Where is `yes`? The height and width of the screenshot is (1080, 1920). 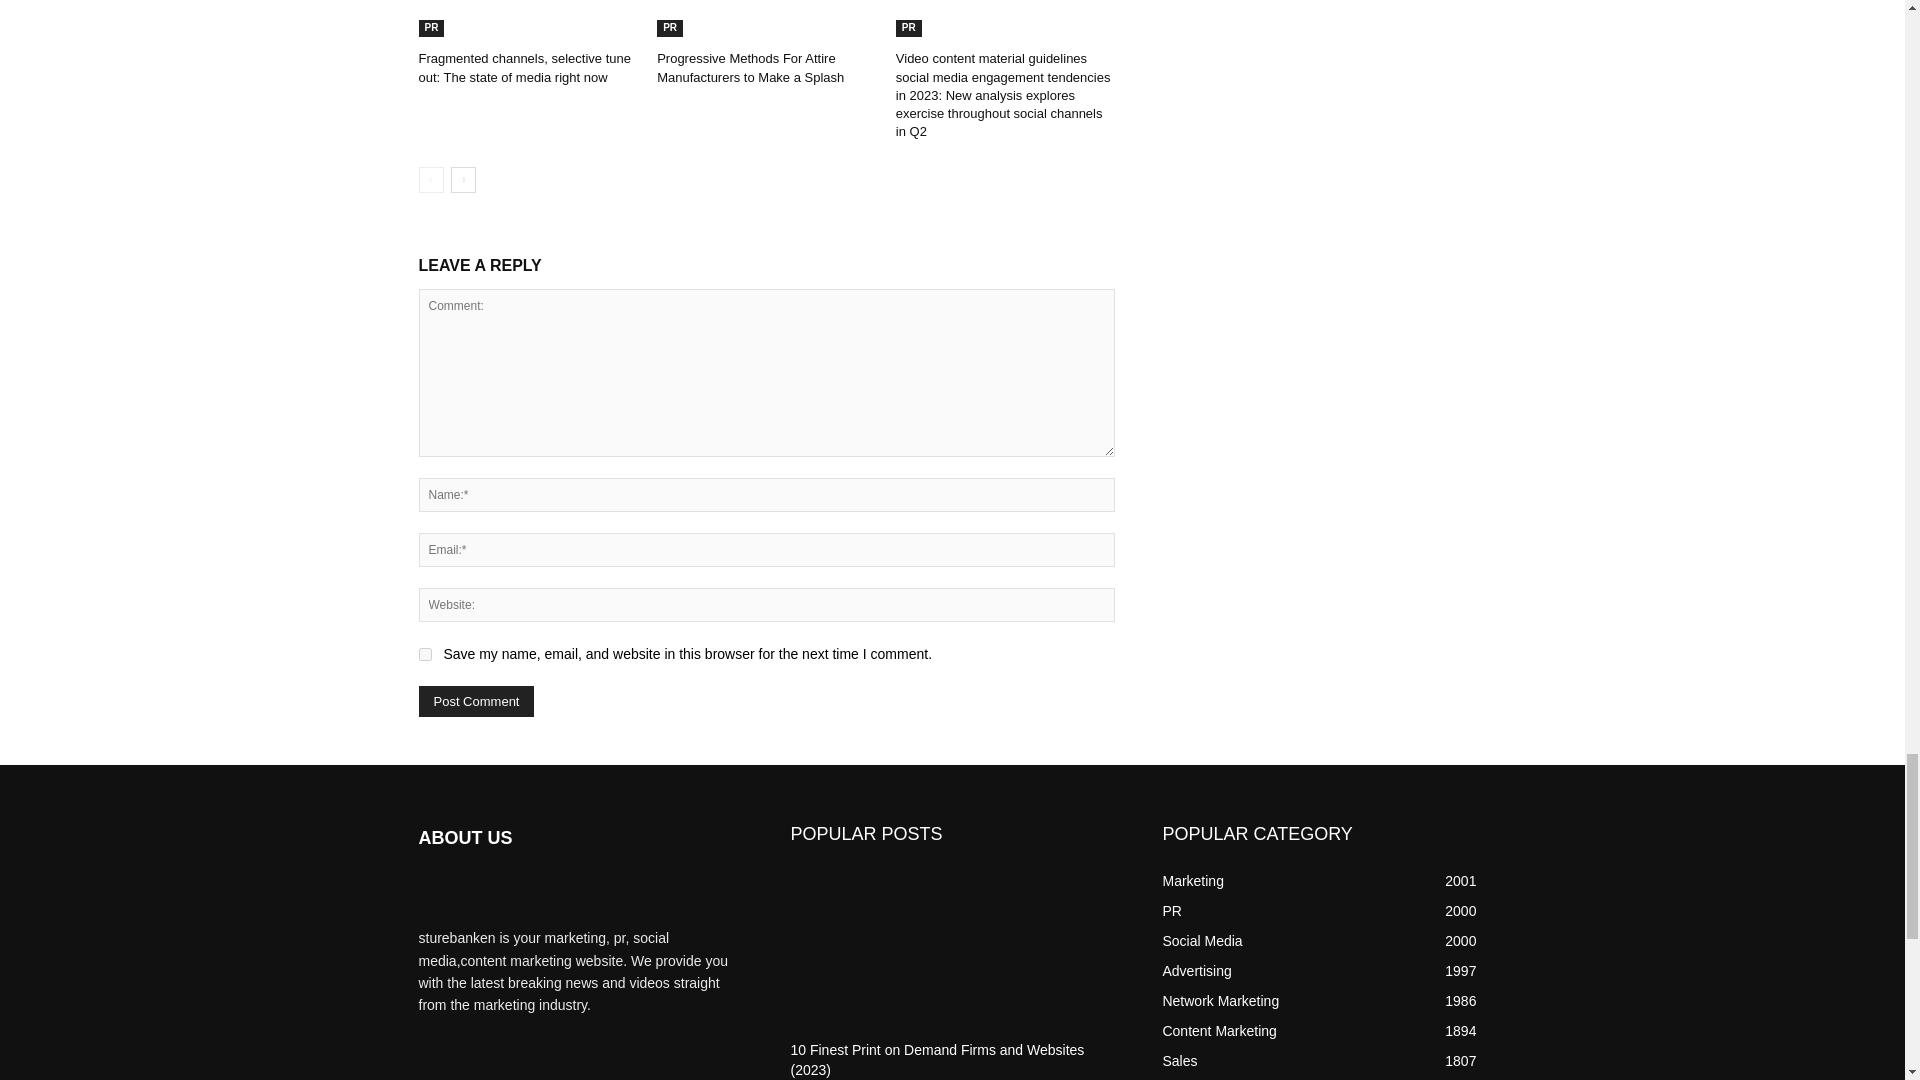
yes is located at coordinates (424, 654).